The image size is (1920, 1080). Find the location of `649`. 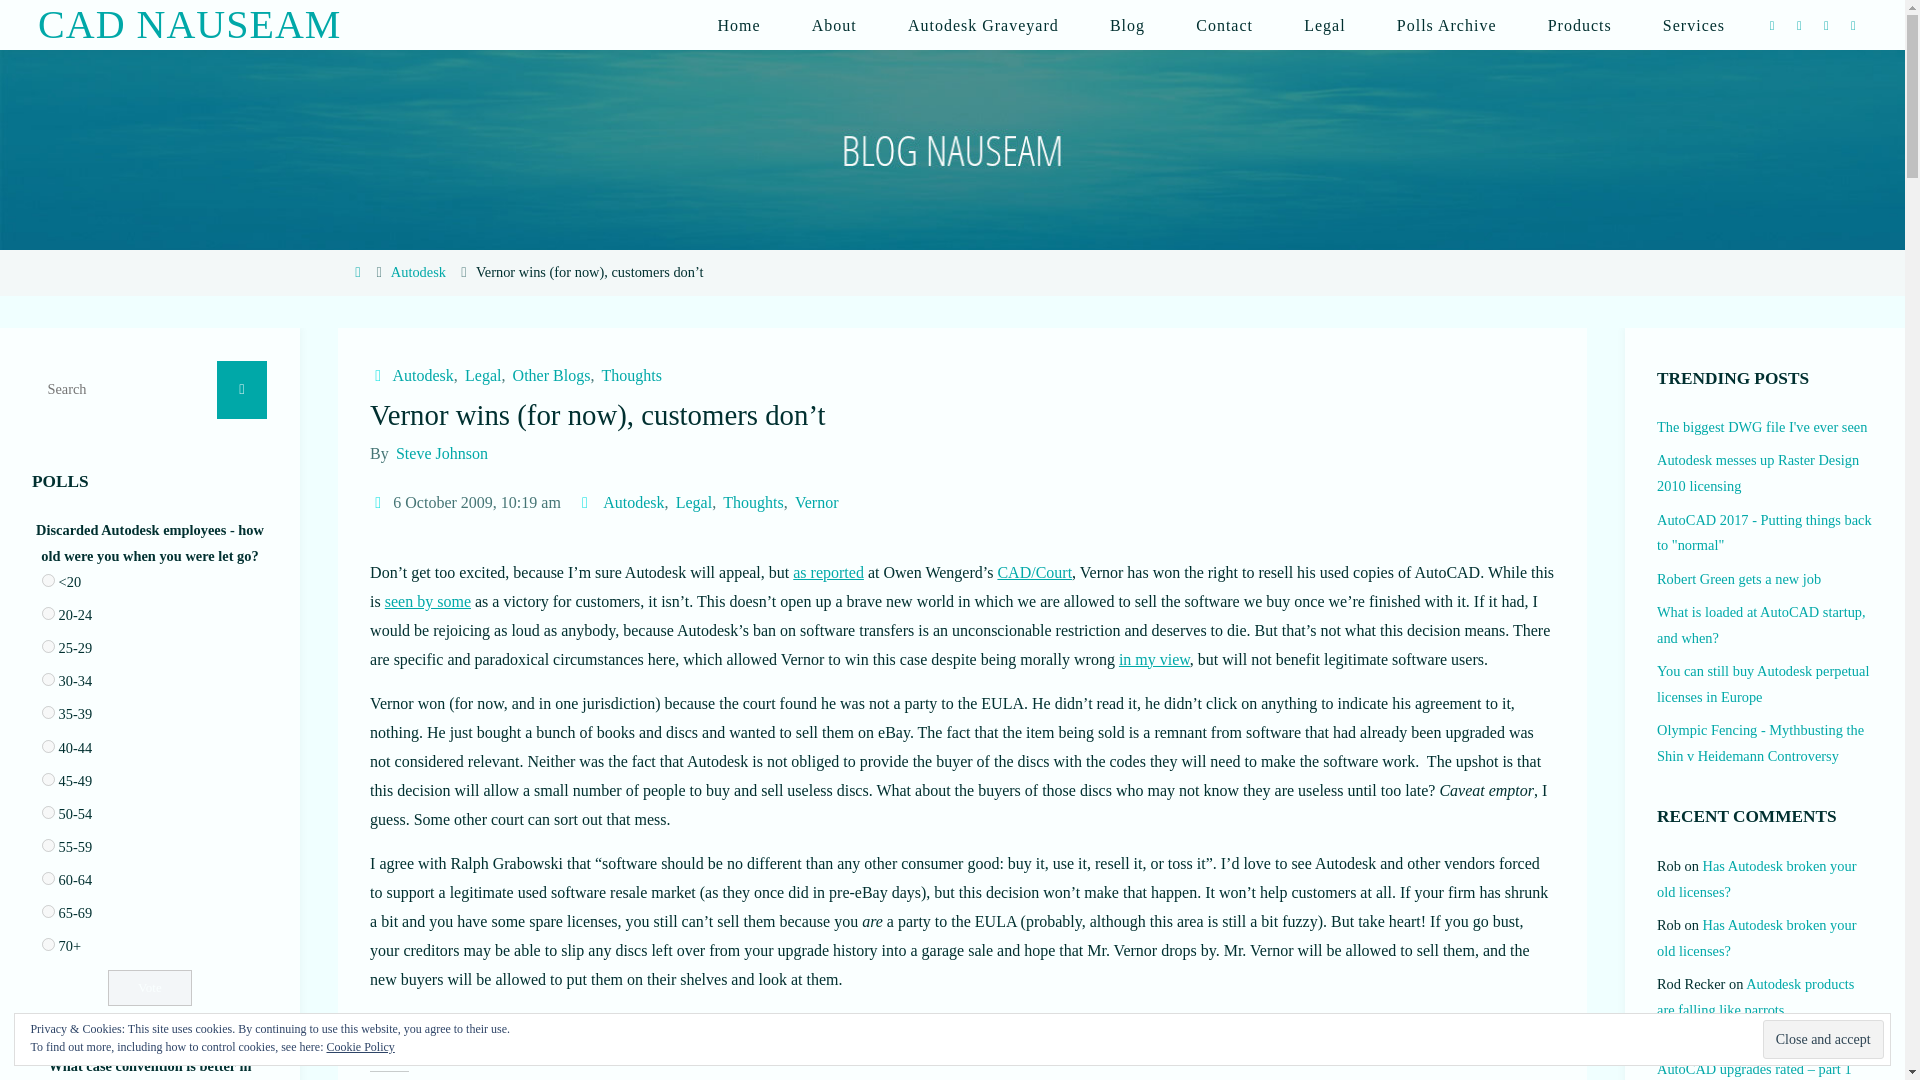

649 is located at coordinates (48, 712).